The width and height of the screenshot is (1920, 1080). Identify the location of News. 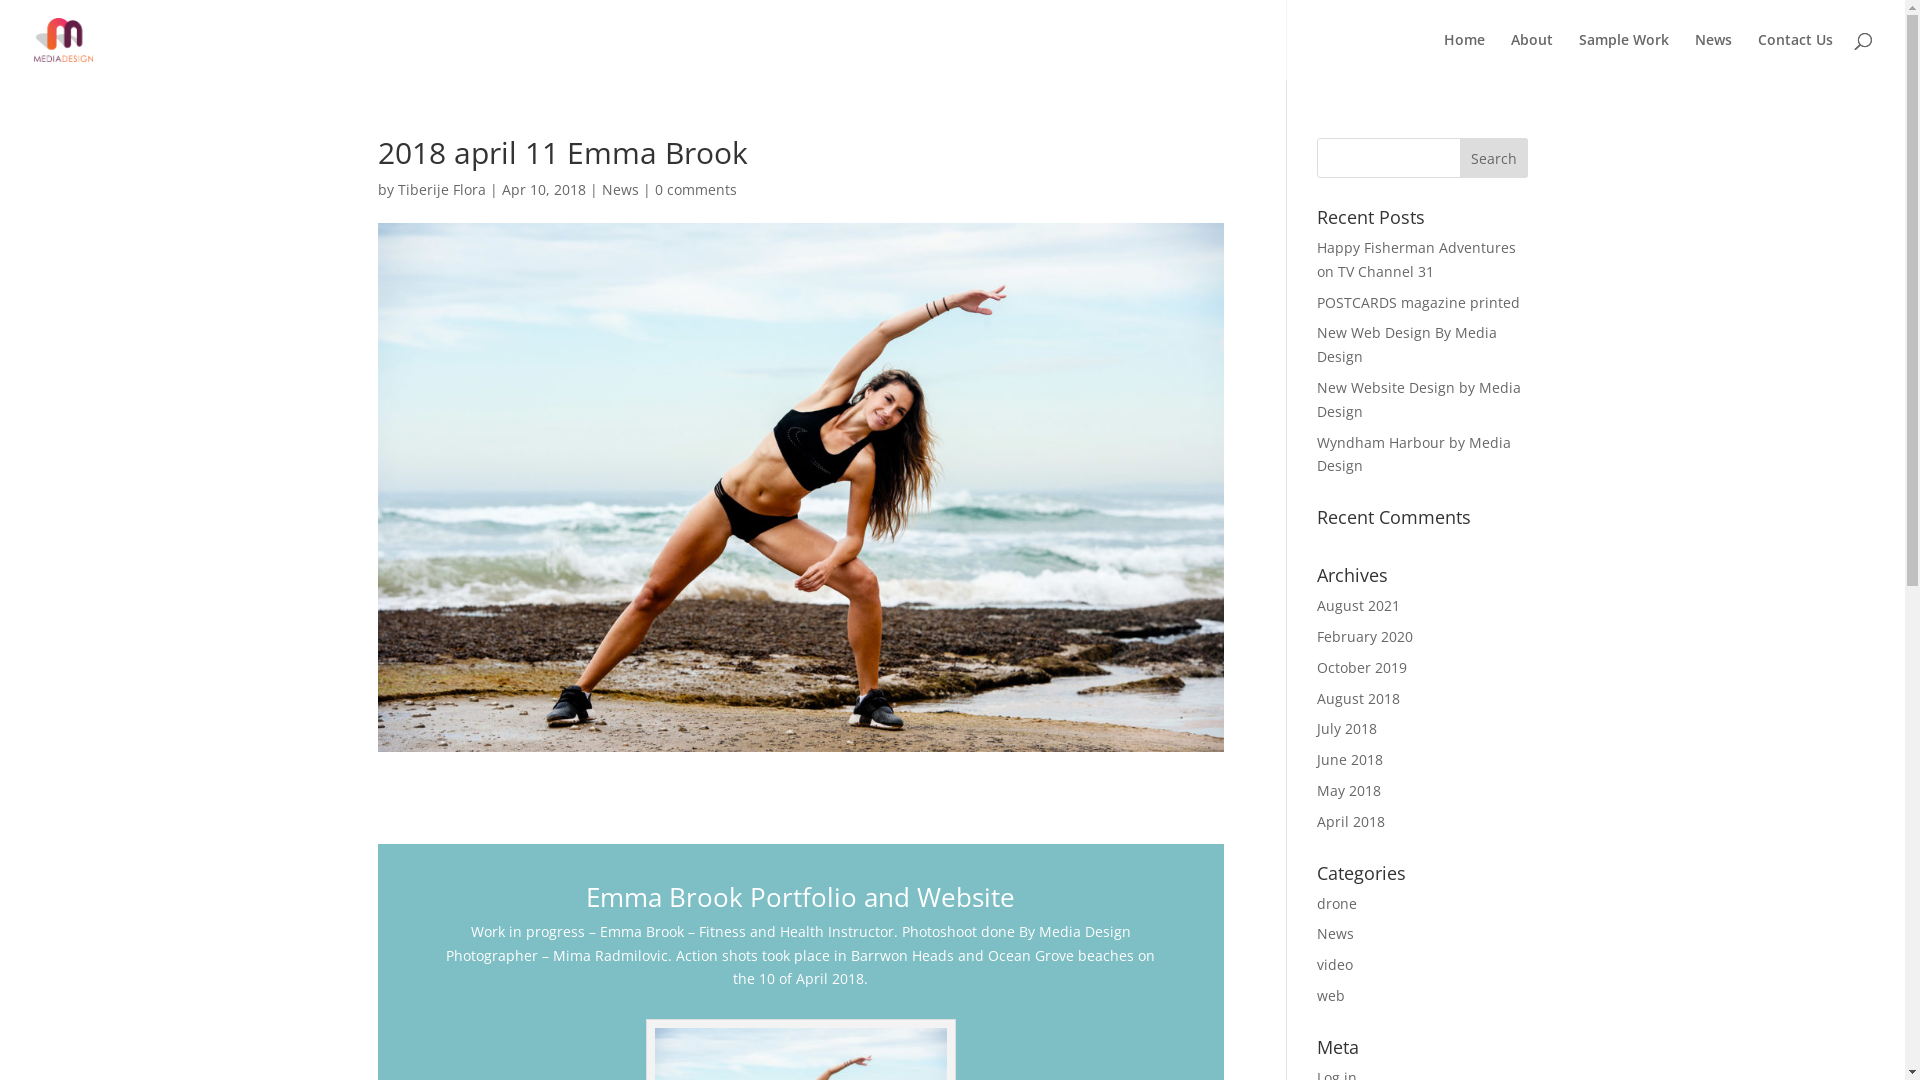
(1714, 56).